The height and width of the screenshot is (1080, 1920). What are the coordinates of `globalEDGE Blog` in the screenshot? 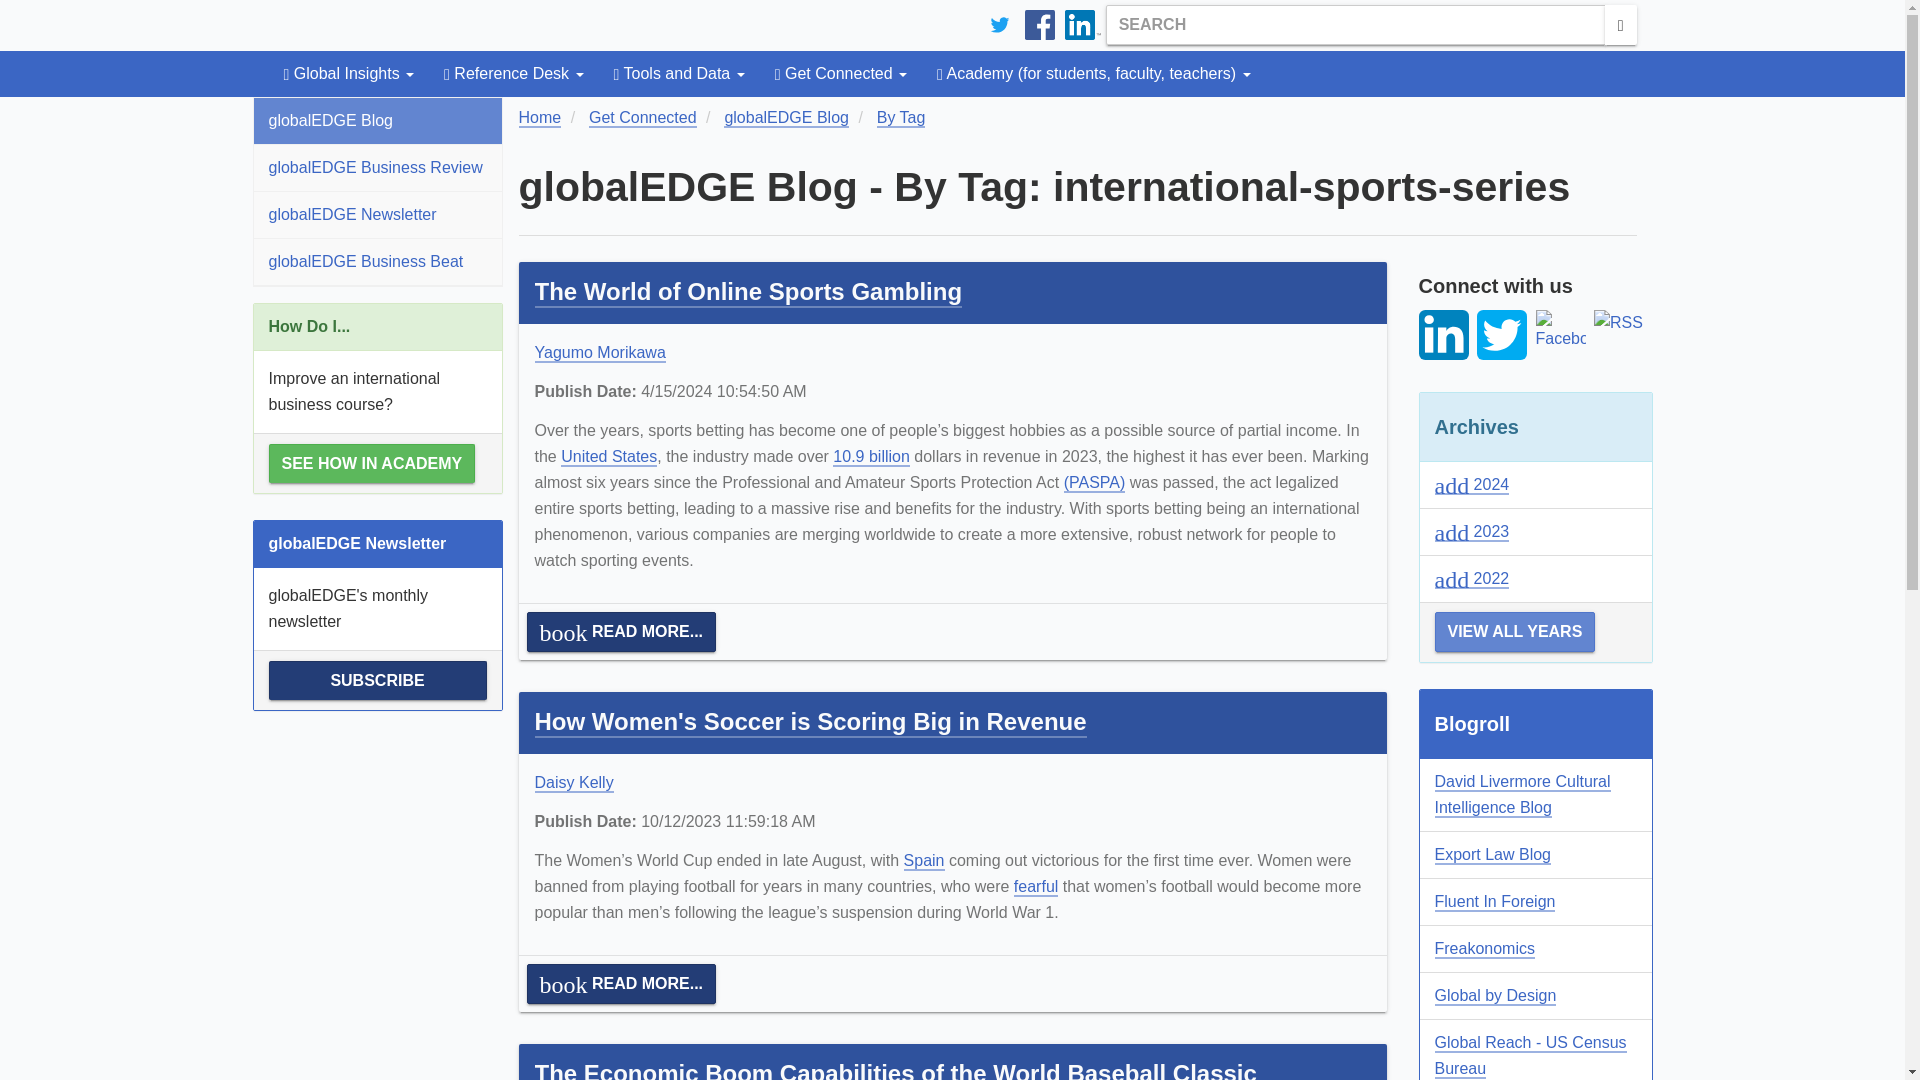 It's located at (377, 120).